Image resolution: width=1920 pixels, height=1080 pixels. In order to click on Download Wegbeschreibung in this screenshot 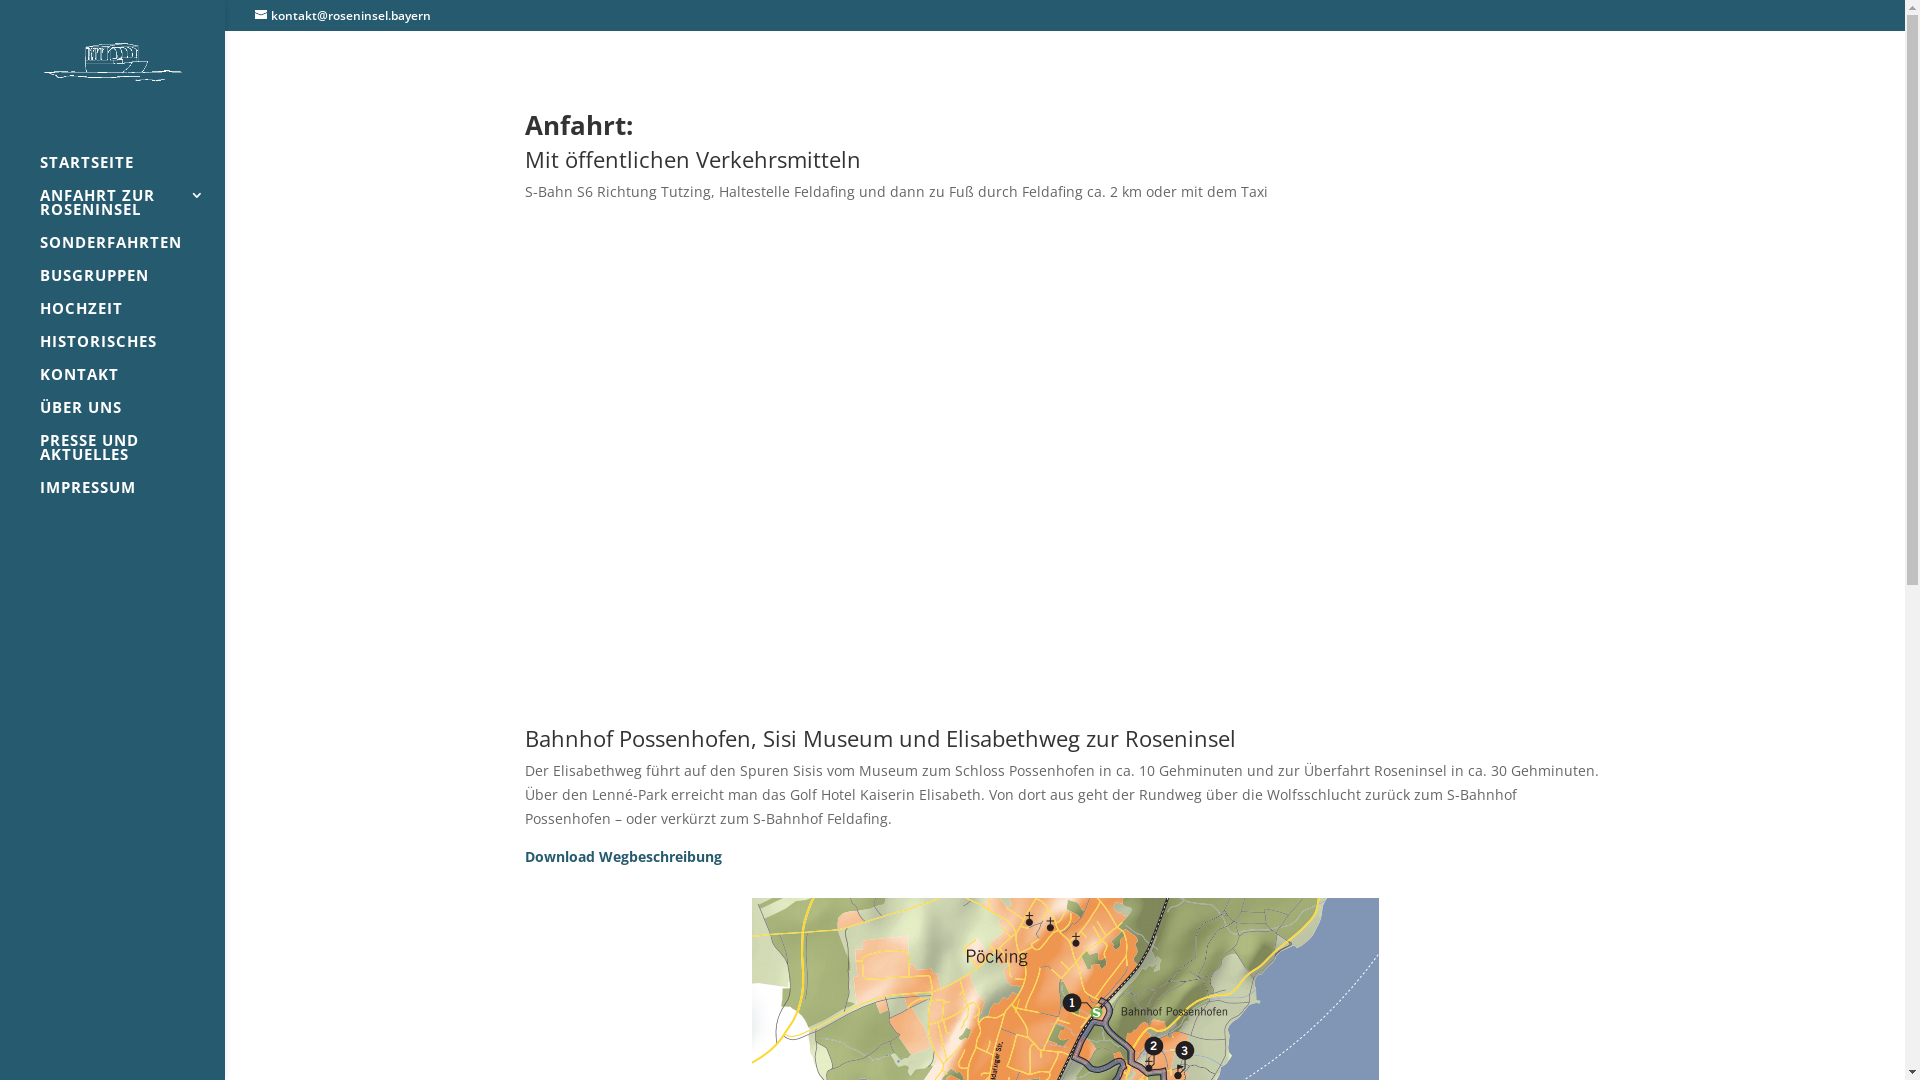, I will do `click(624, 856)`.